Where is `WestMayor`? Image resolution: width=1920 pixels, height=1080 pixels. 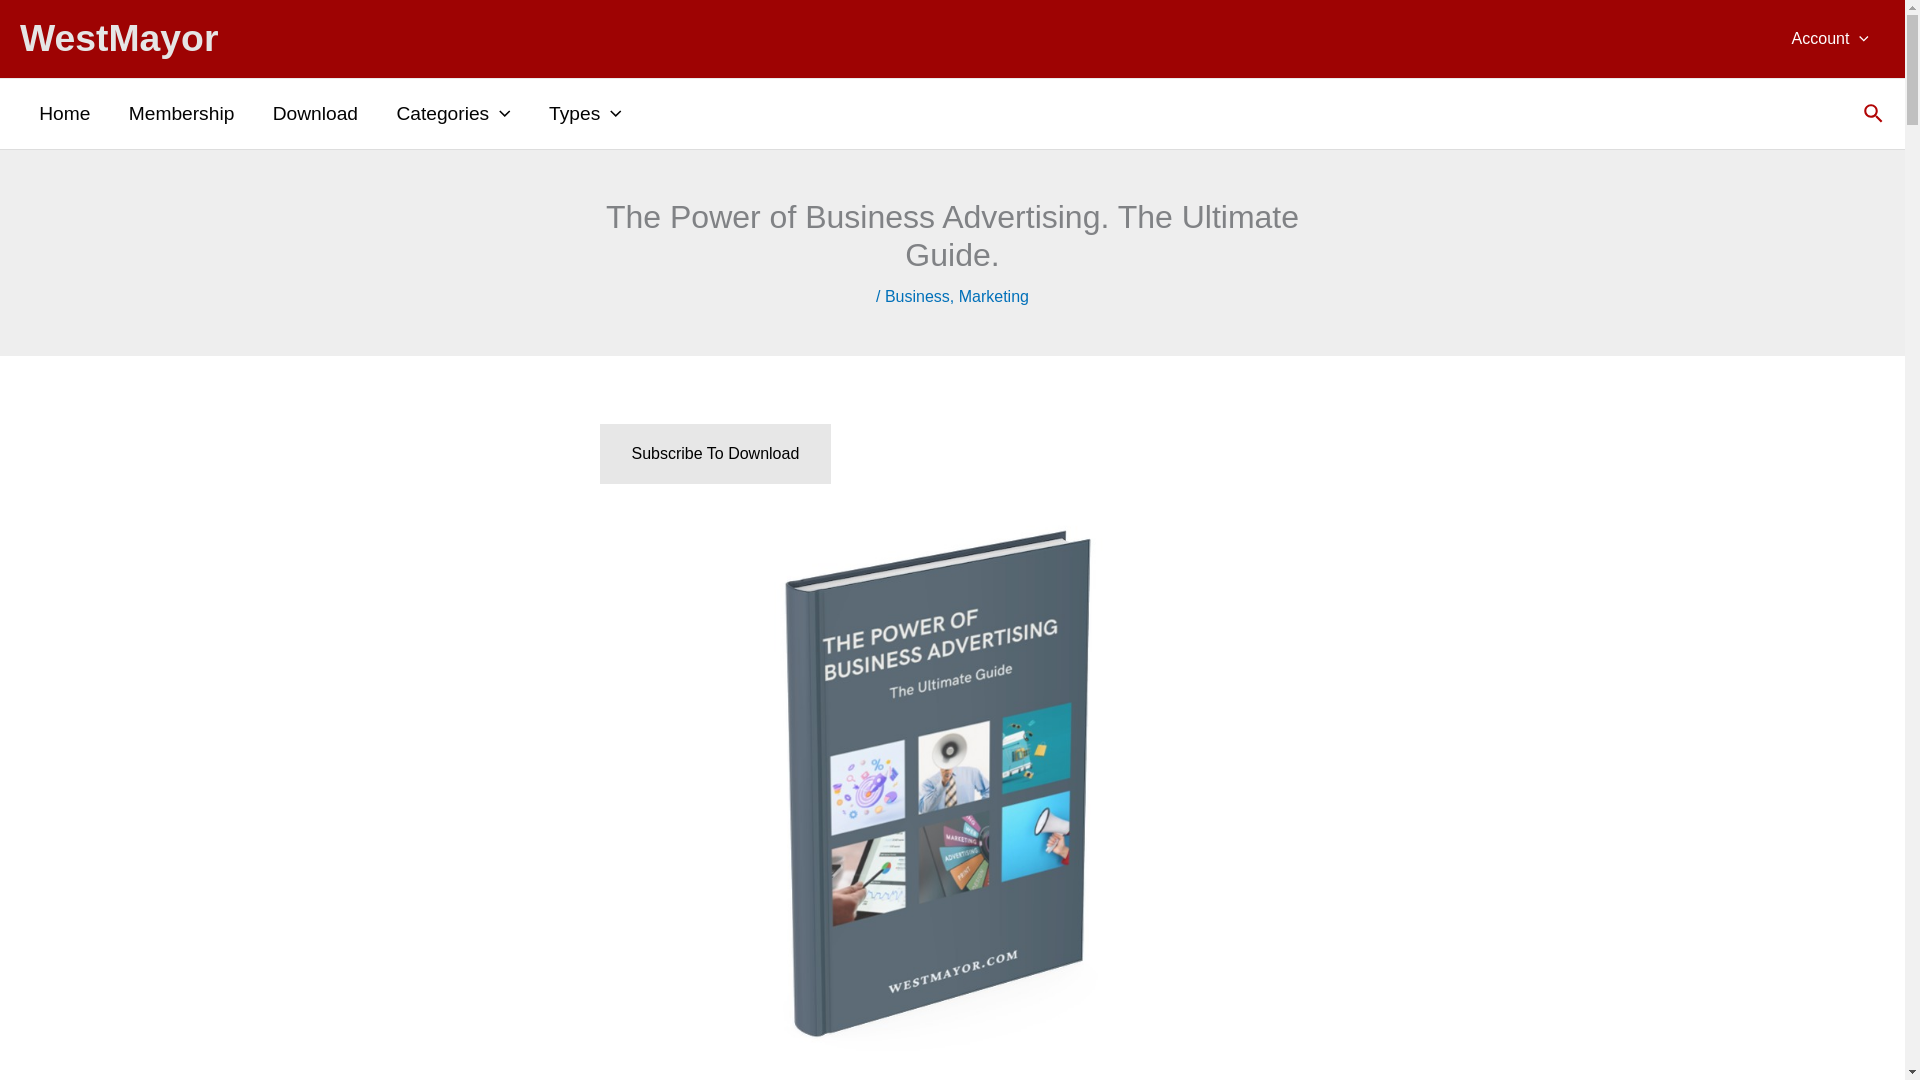
WestMayor is located at coordinates (118, 38).